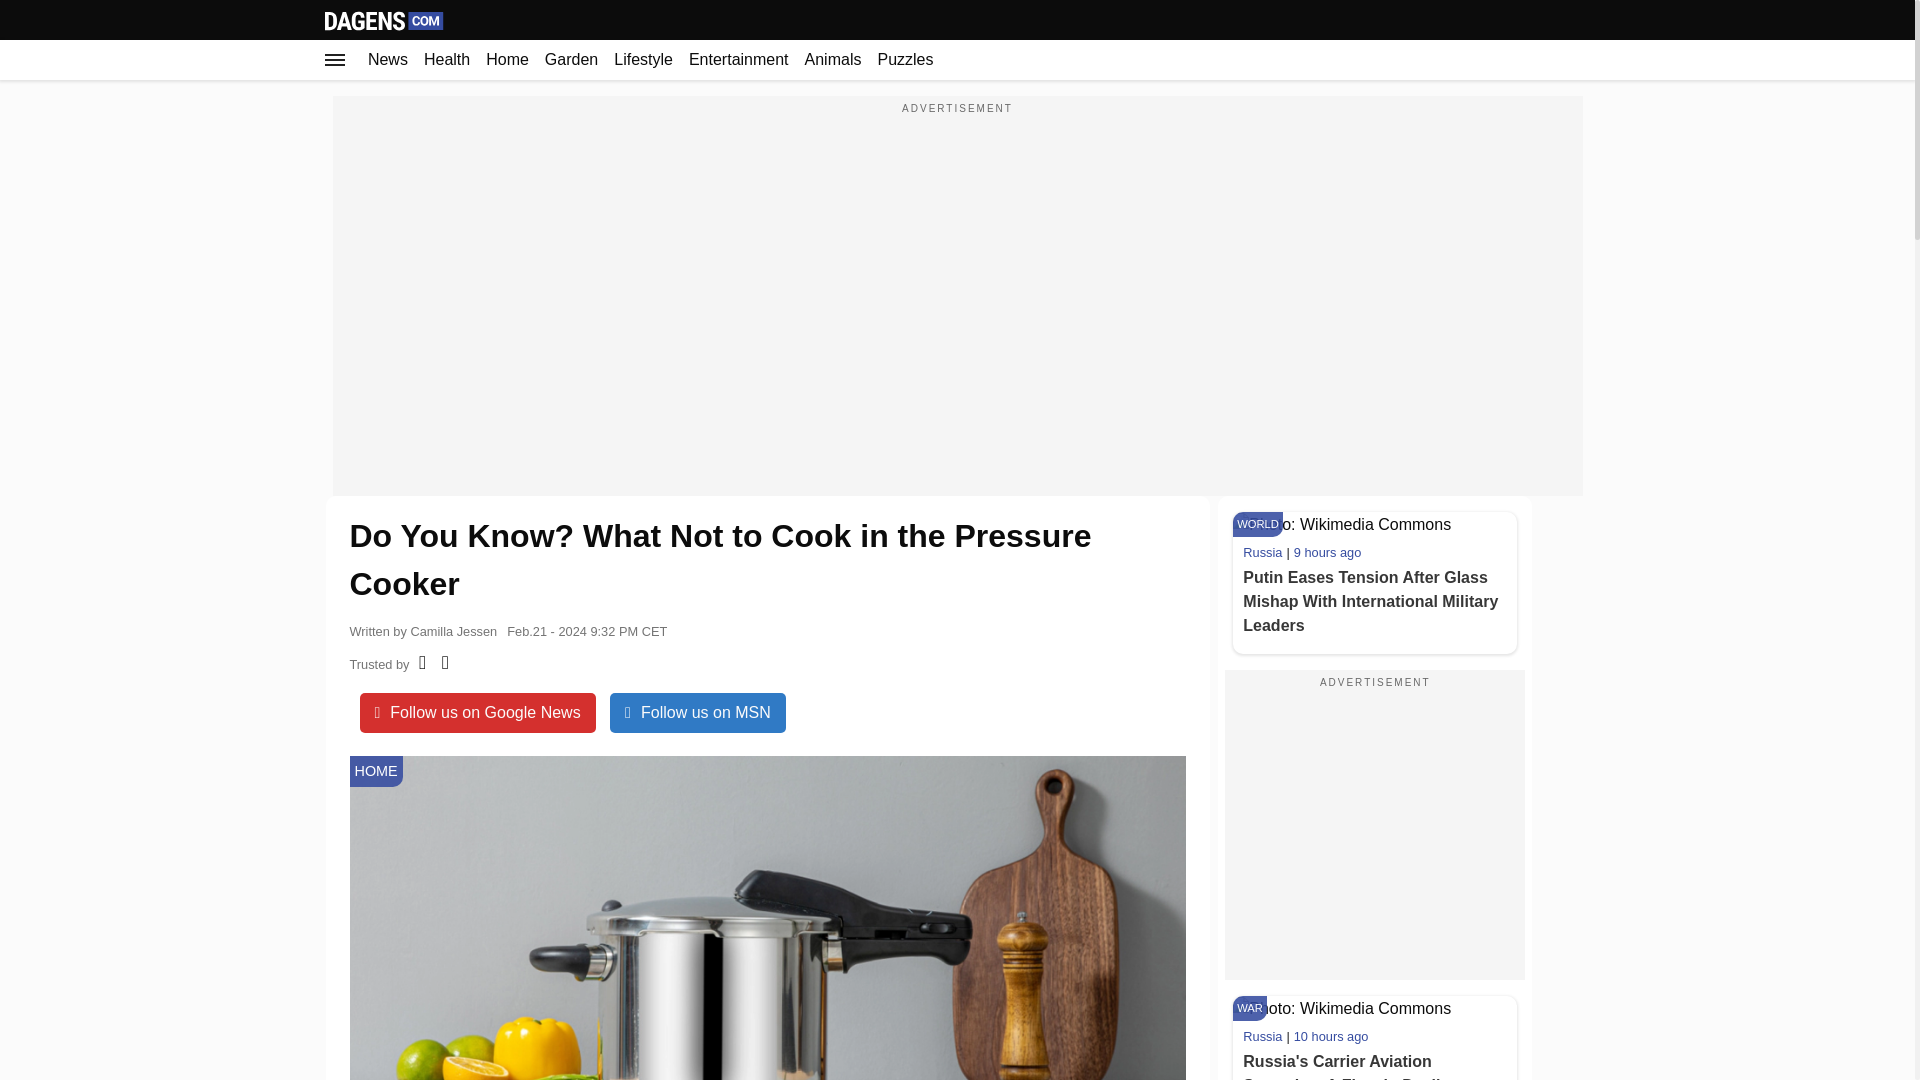  Describe the element at coordinates (423, 628) in the screenshot. I see `Written by Camilla Jessen` at that location.